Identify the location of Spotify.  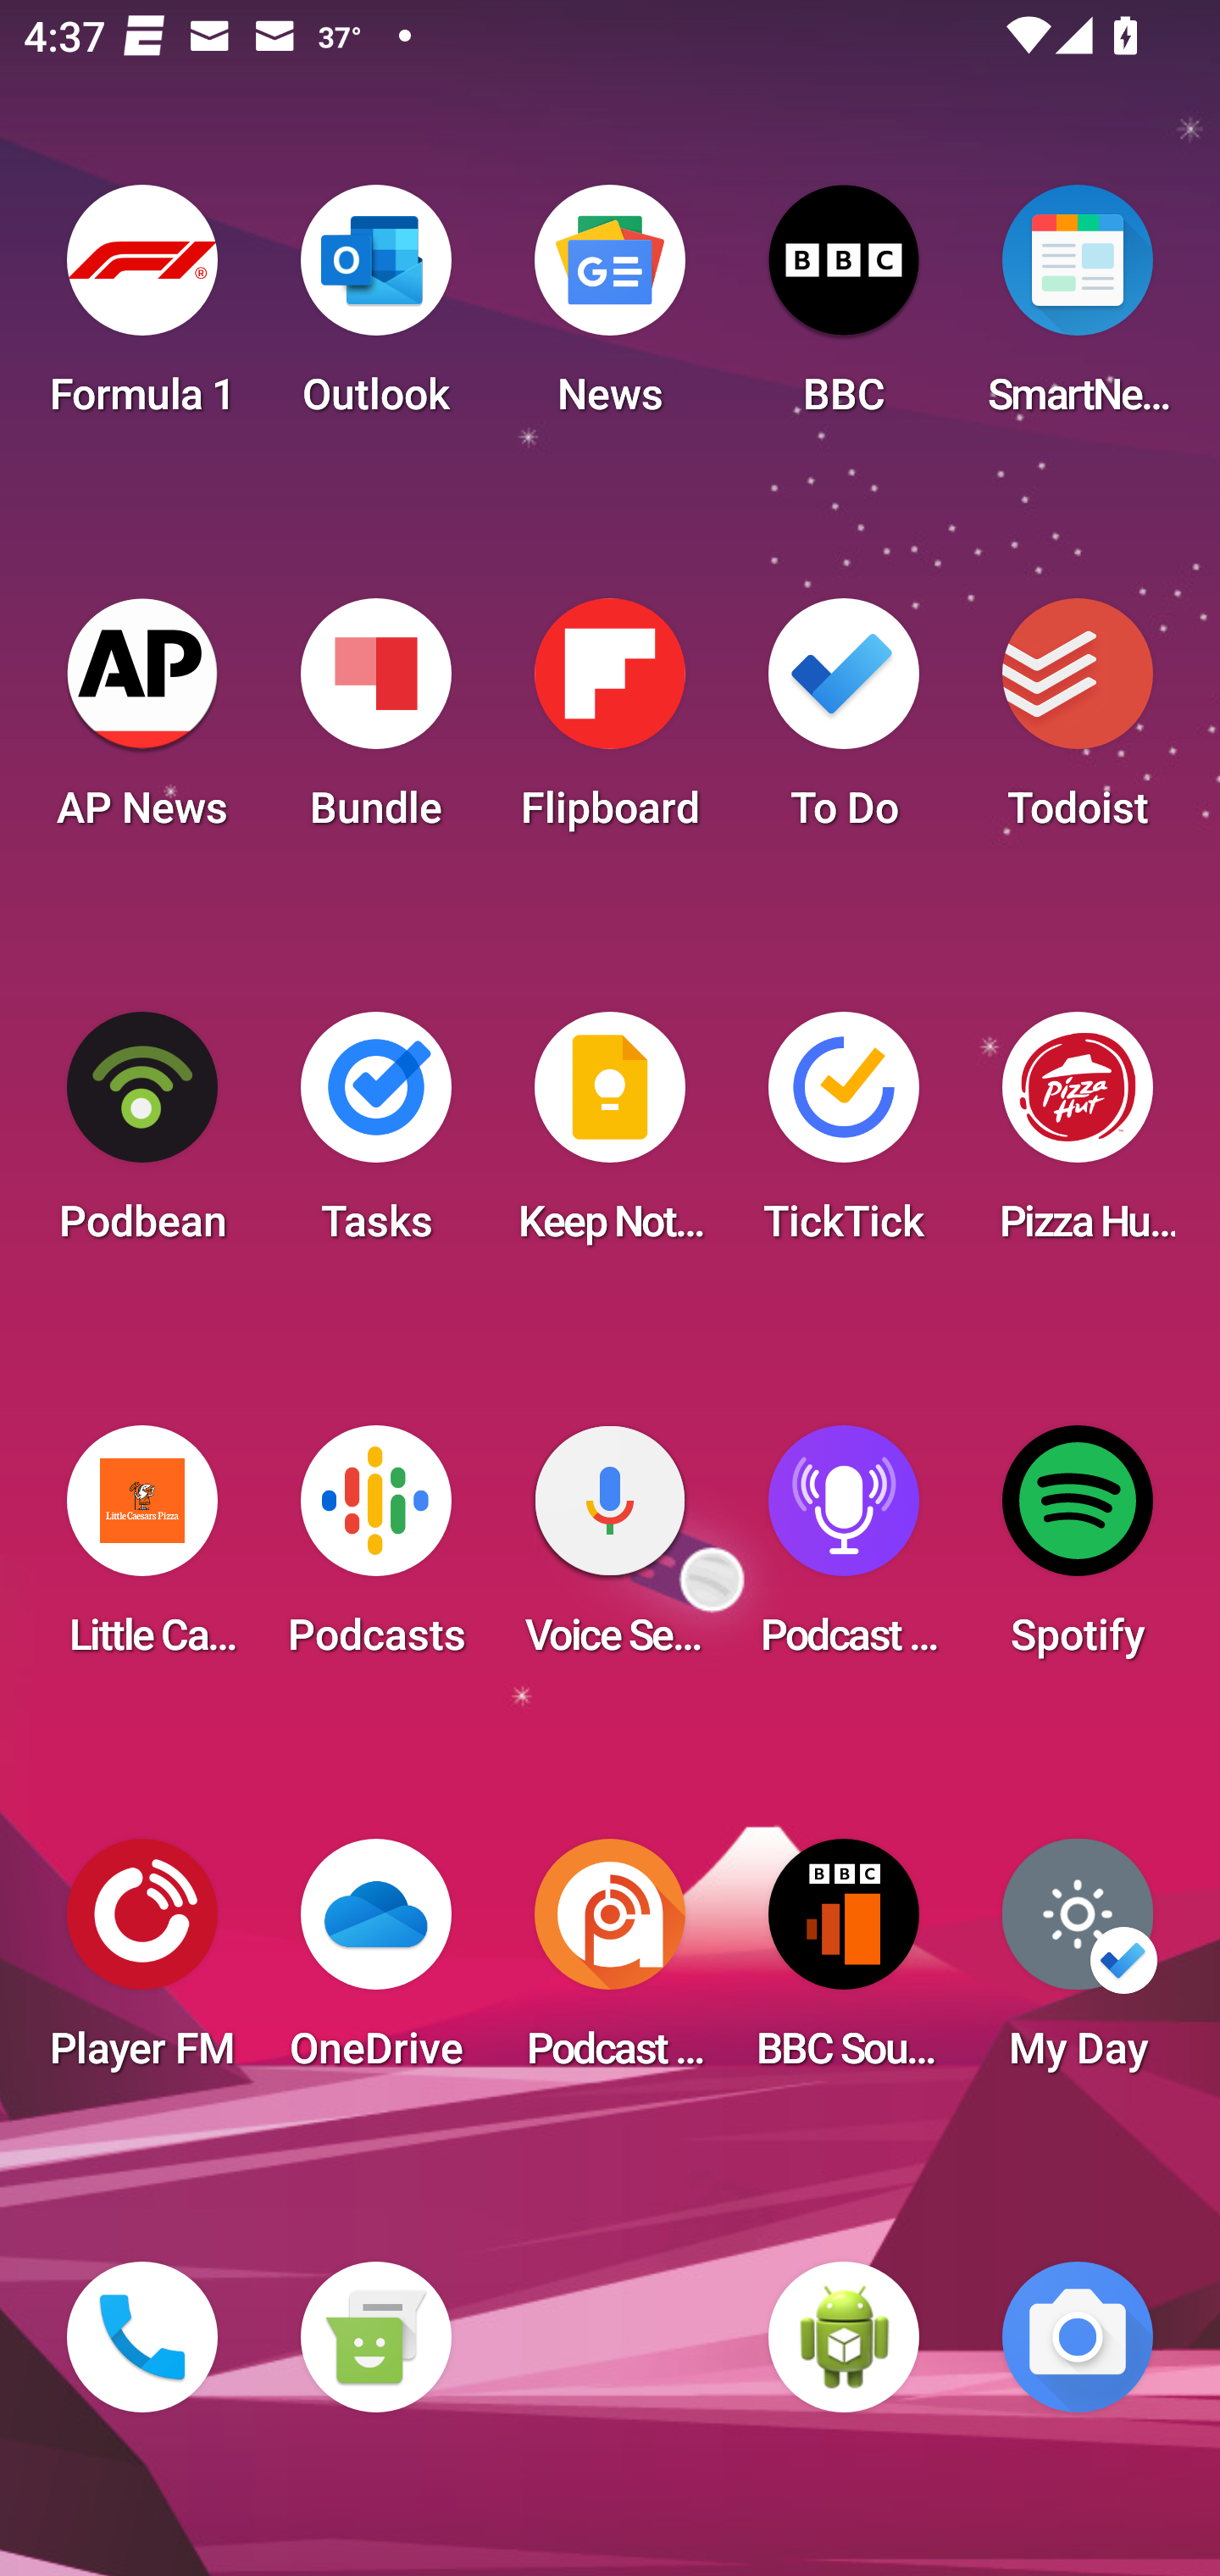
(1078, 1551).